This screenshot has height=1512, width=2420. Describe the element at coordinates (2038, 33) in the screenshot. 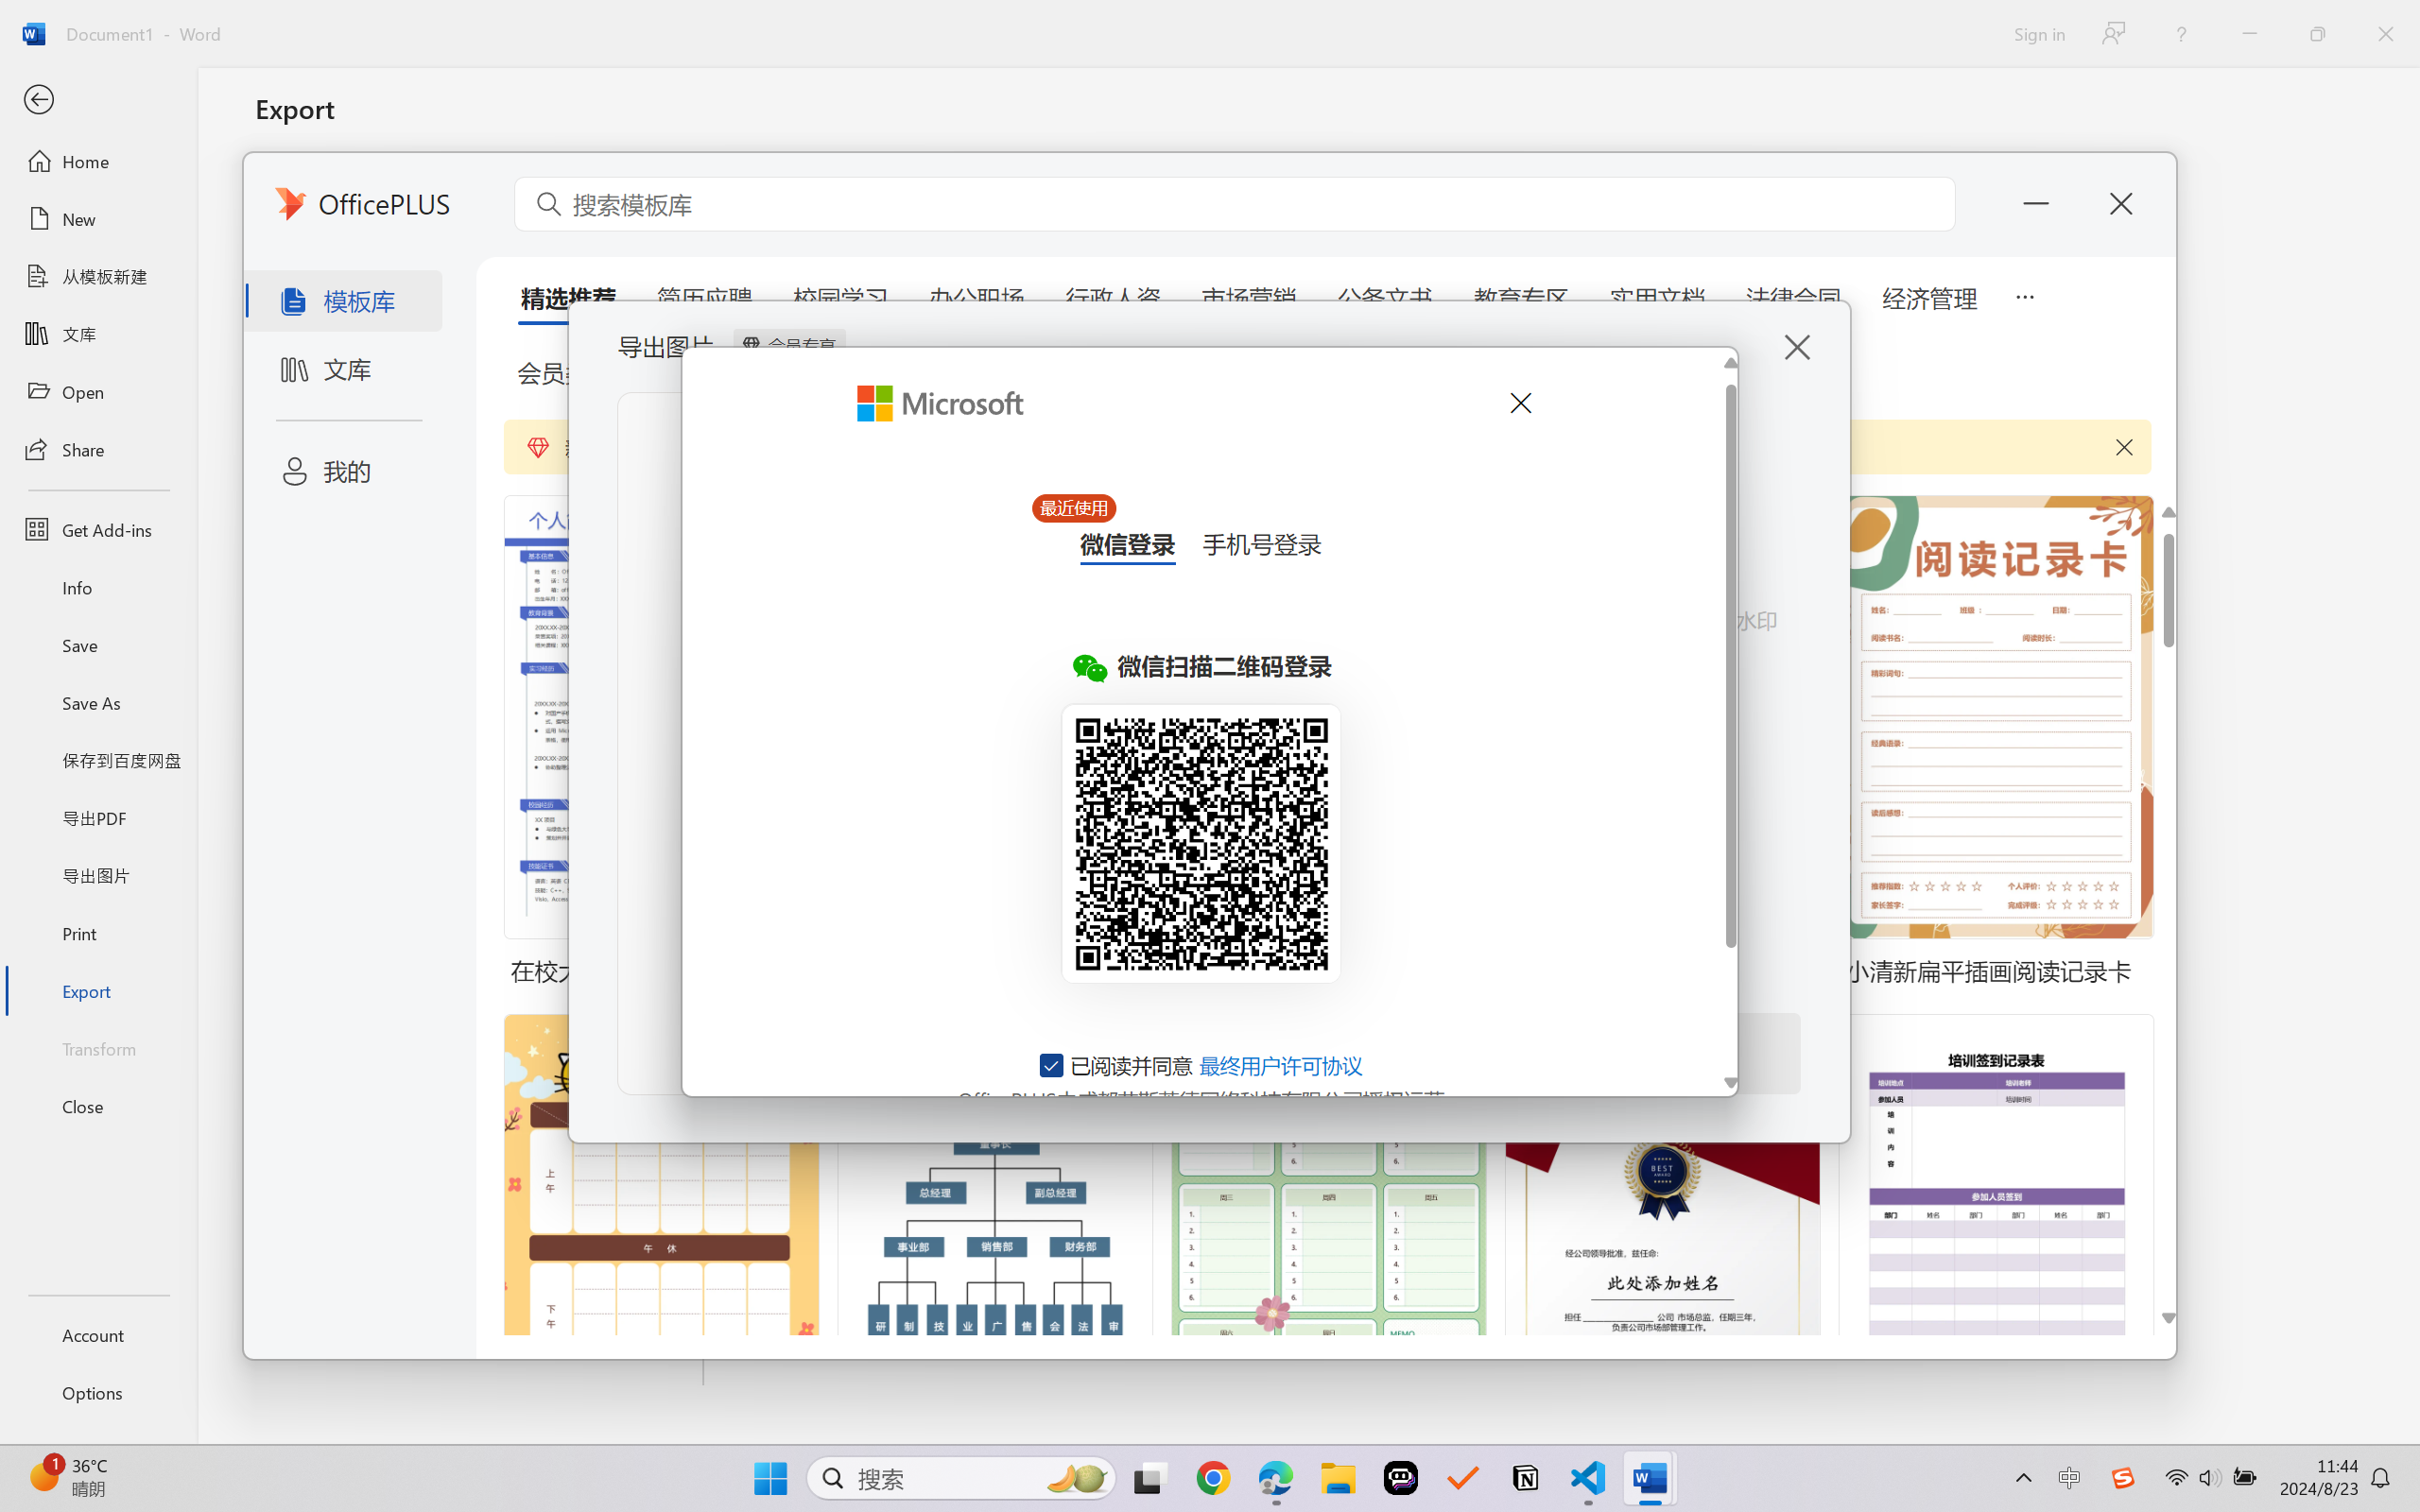

I see `Sign in` at that location.